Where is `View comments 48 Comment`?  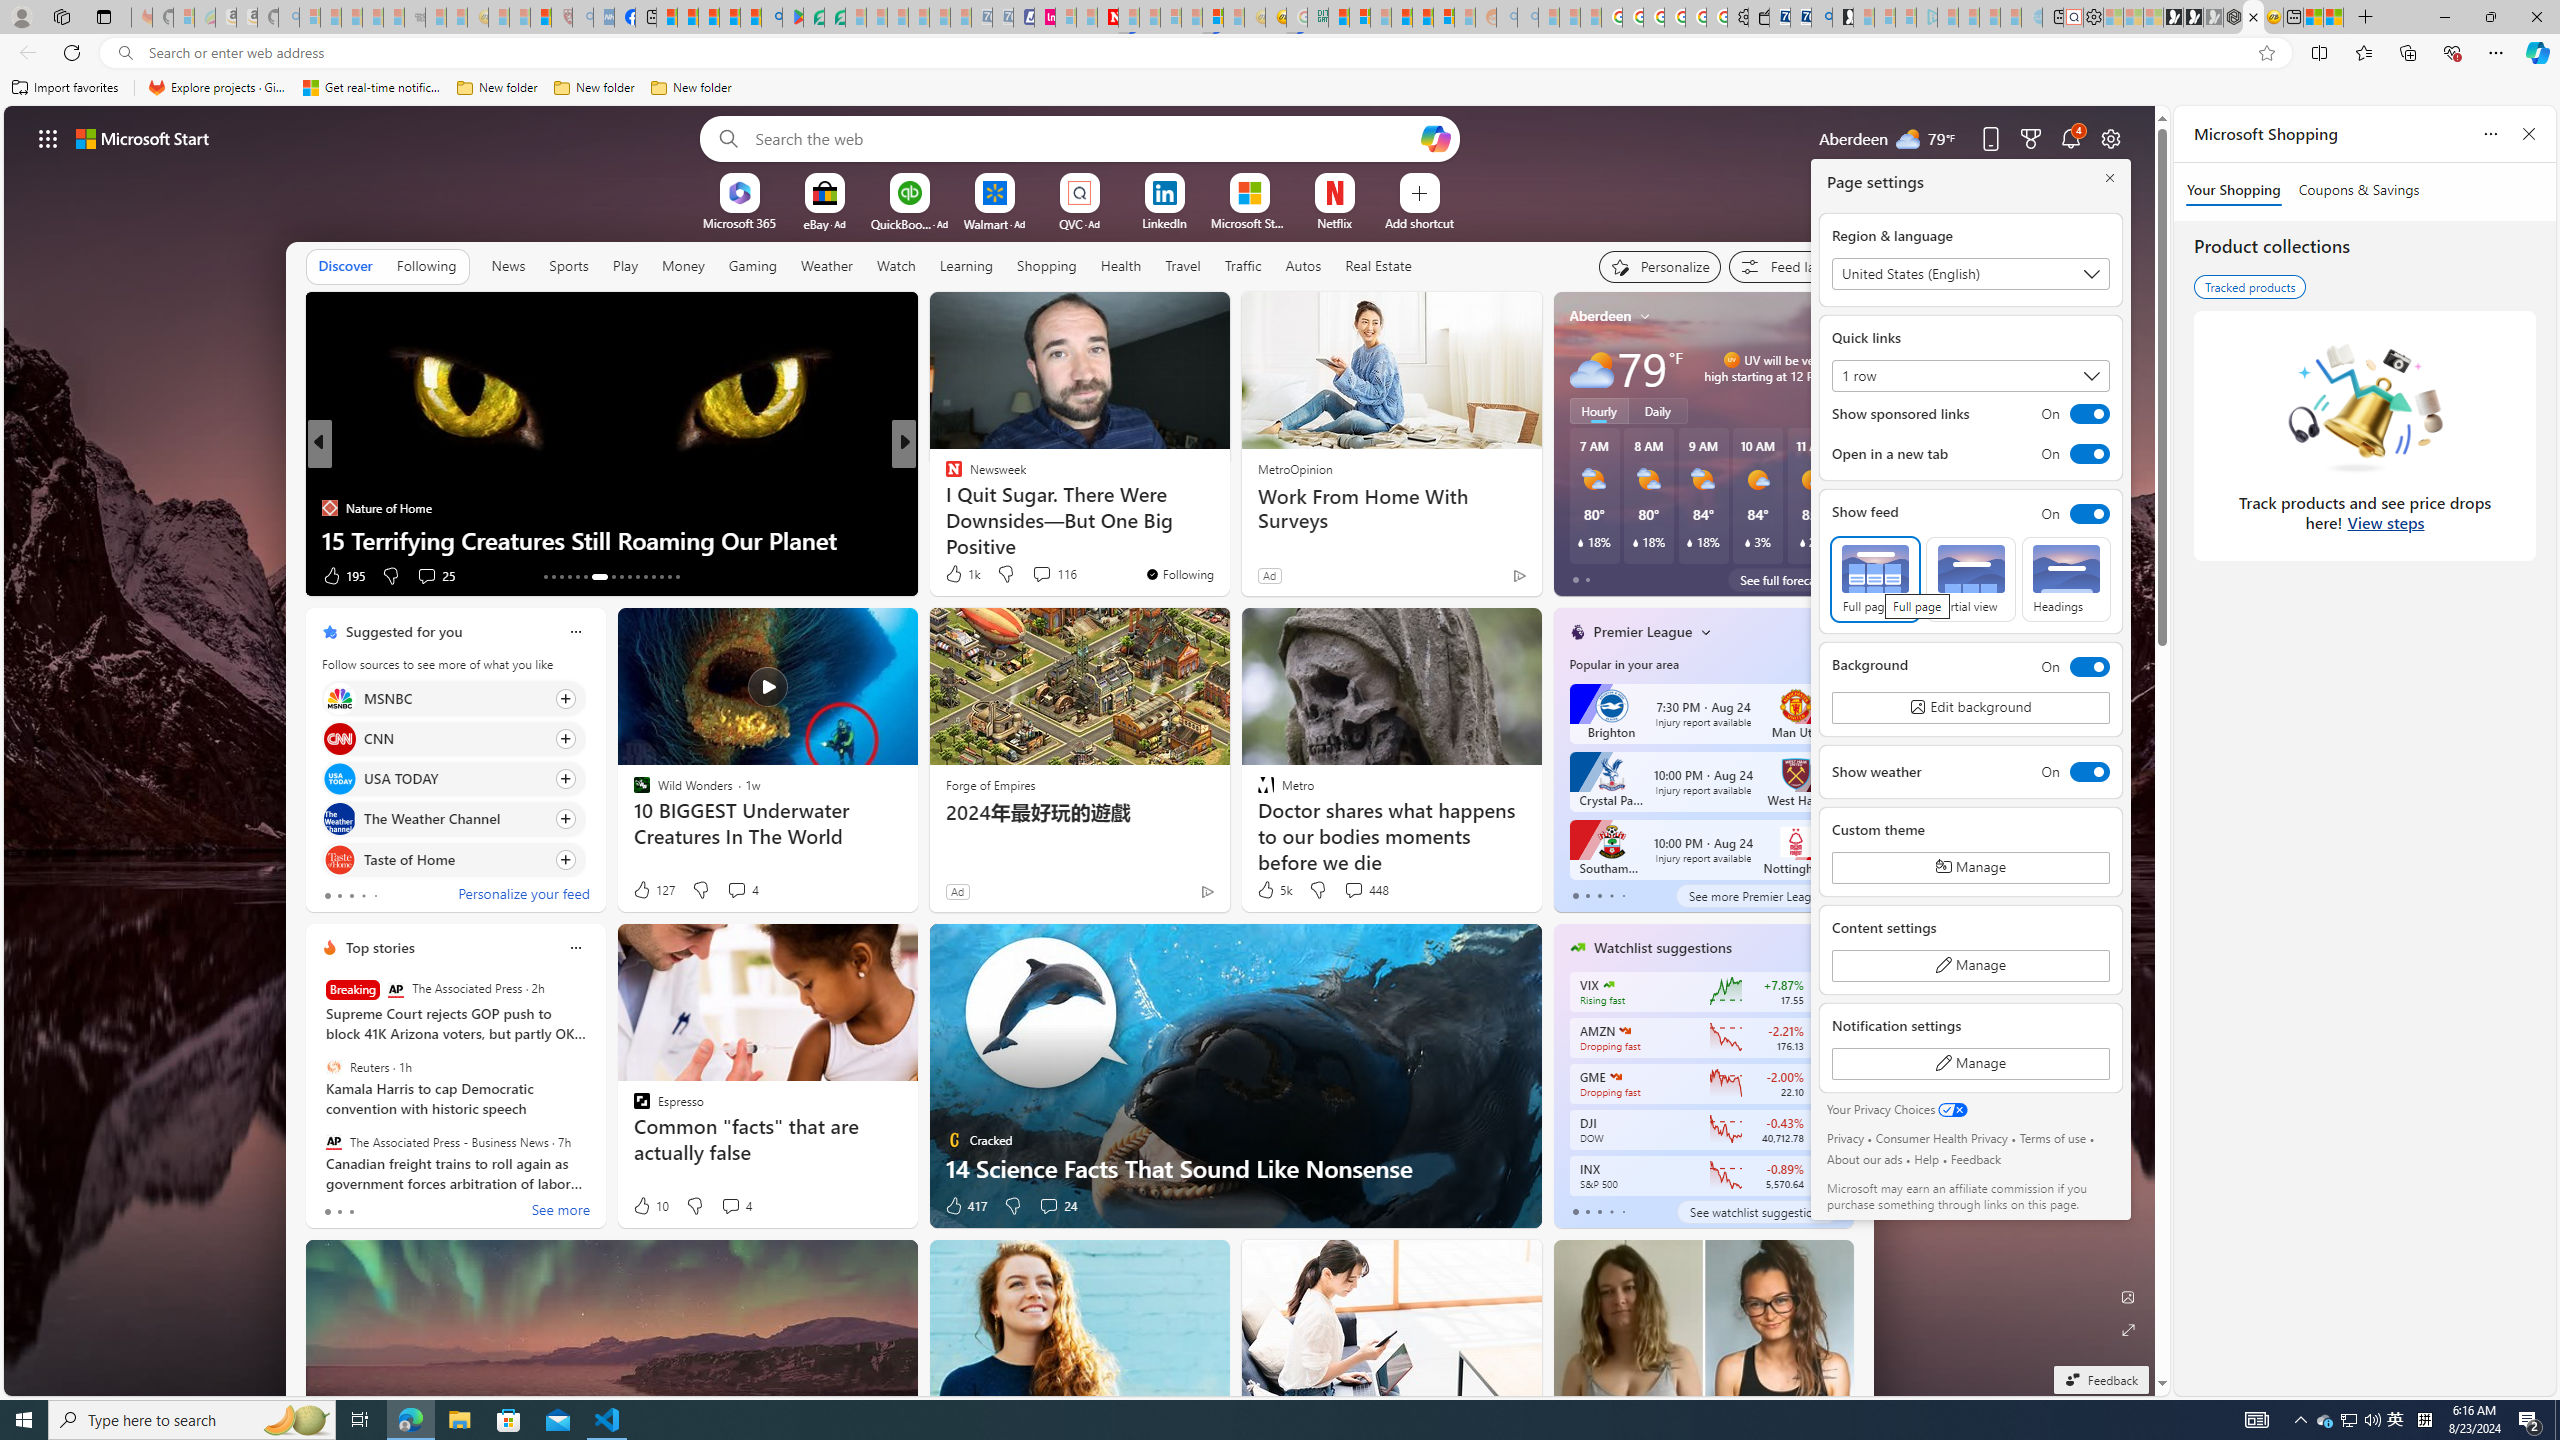 View comments 48 Comment is located at coordinates (1050, 576).